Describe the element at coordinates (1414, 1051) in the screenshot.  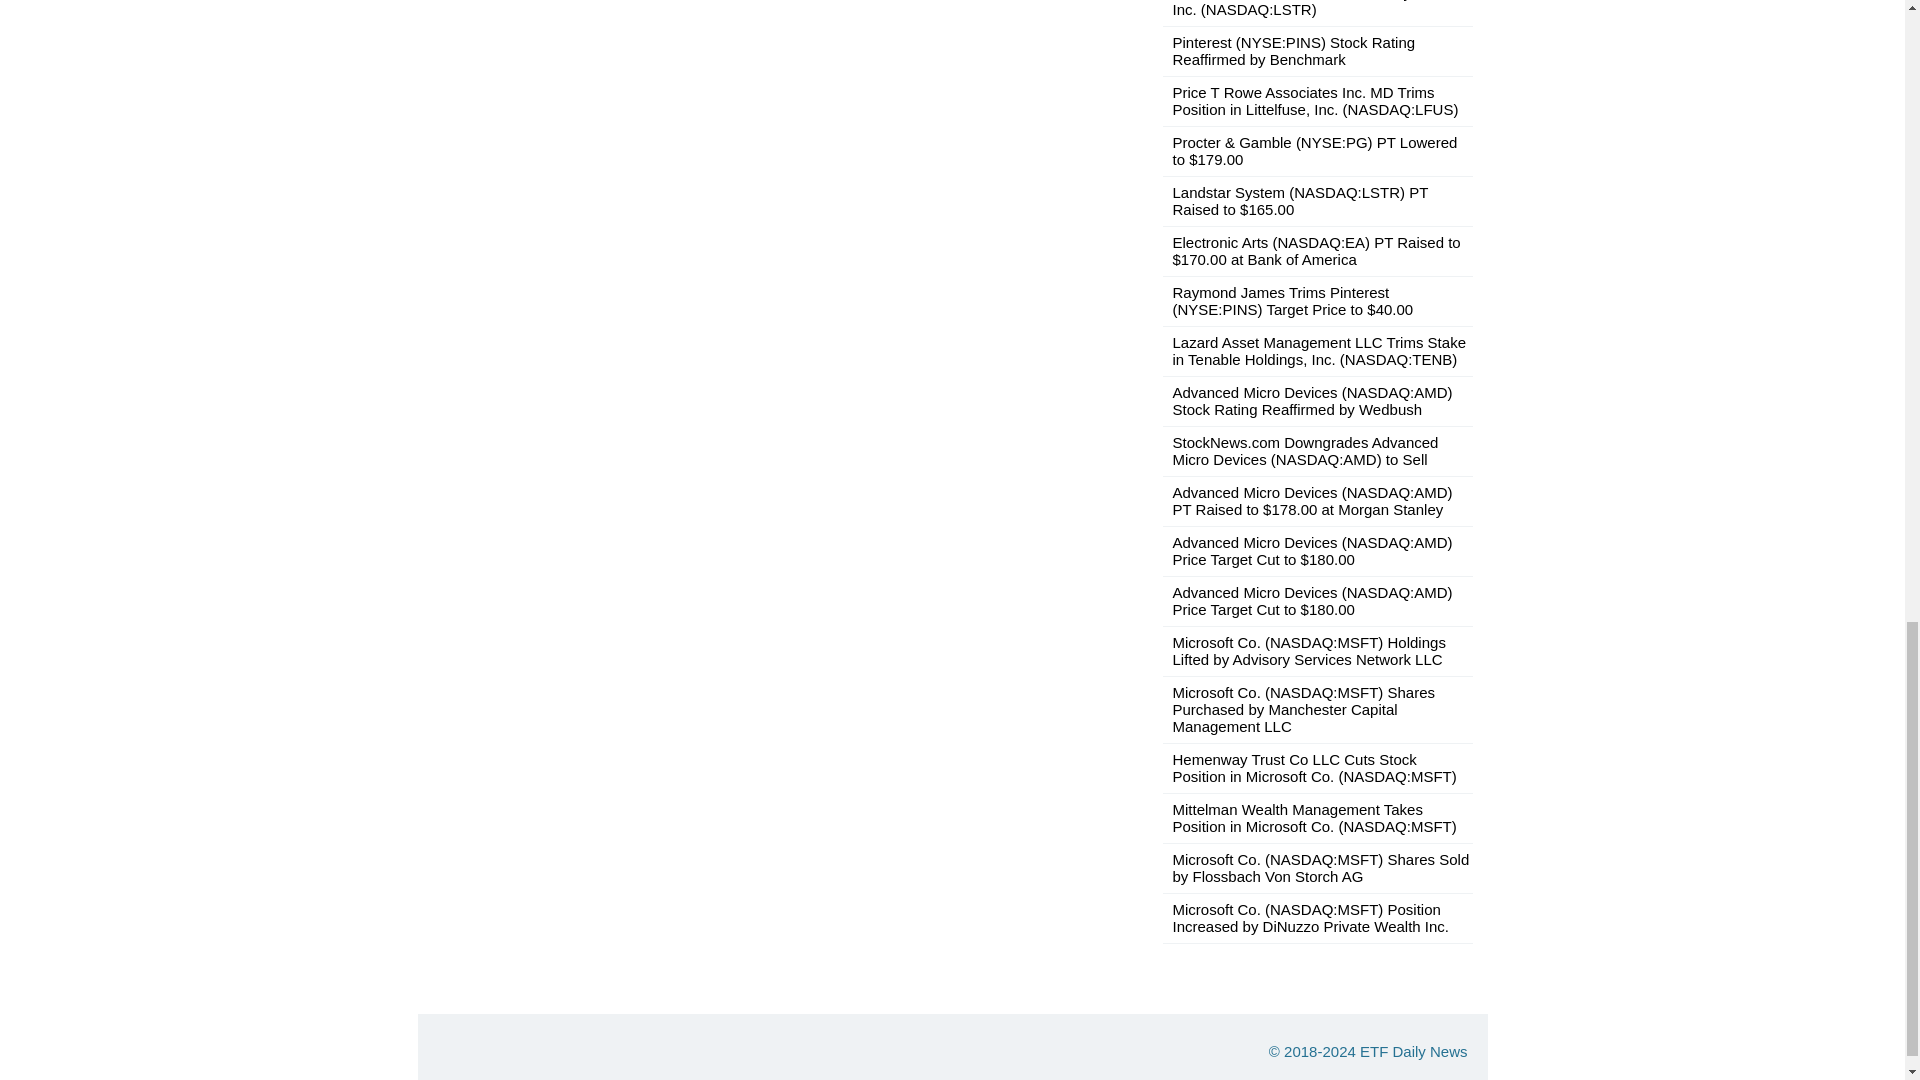
I see `ETF Daily News` at that location.